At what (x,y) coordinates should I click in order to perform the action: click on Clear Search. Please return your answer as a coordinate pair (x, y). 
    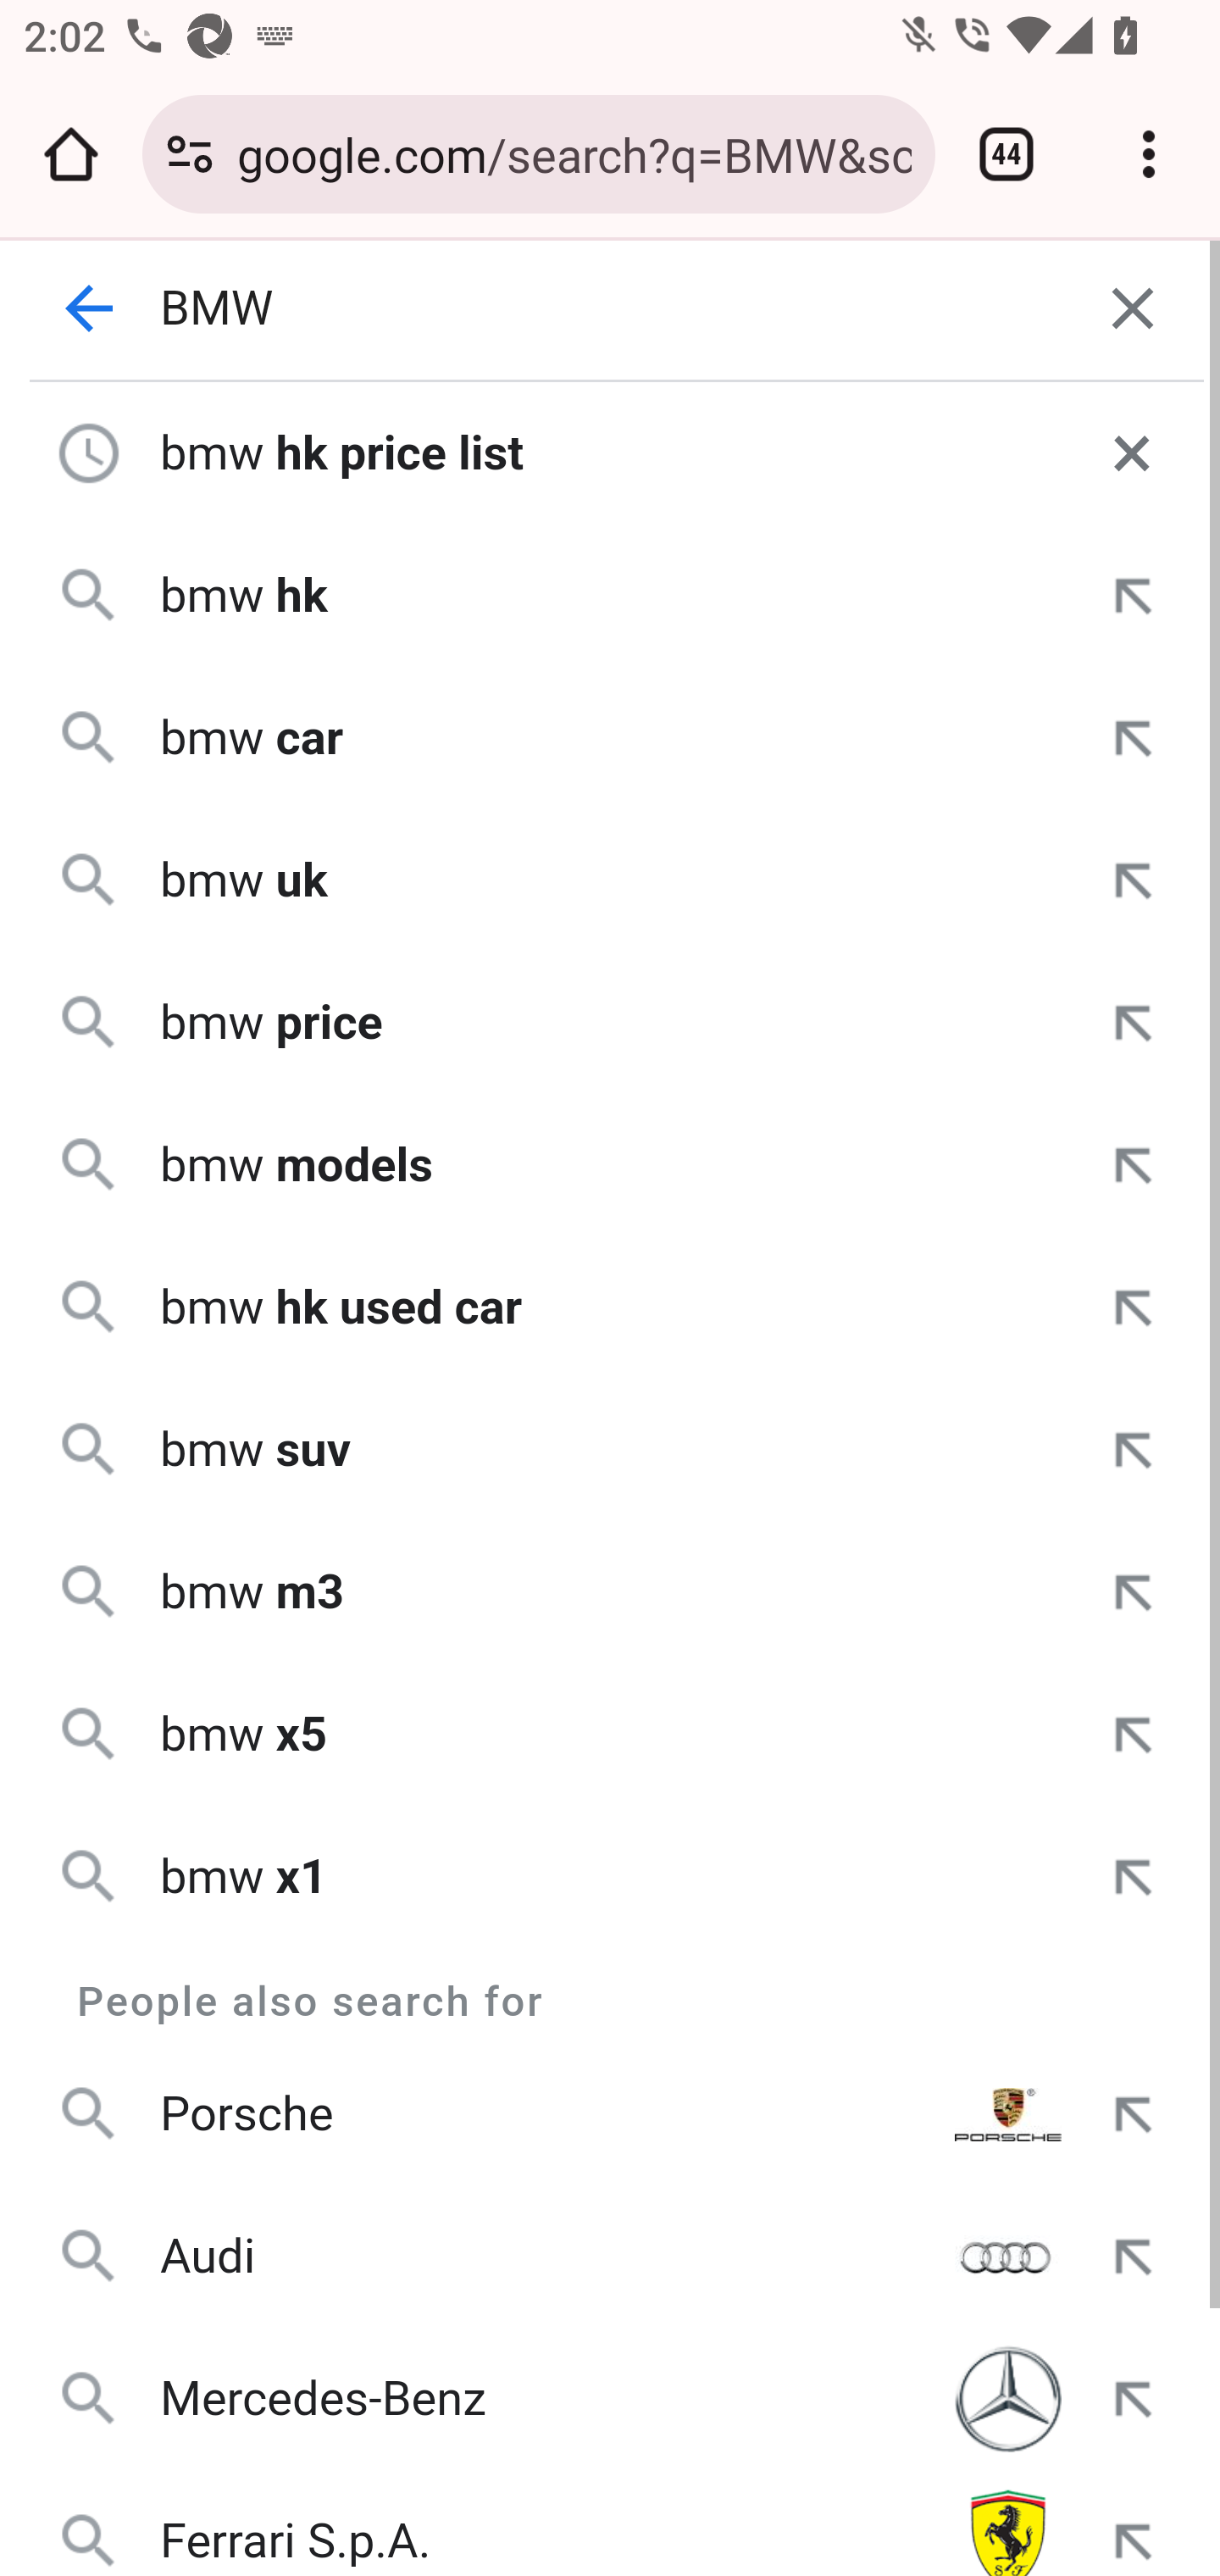
    Looking at the image, I should click on (1134, 308).